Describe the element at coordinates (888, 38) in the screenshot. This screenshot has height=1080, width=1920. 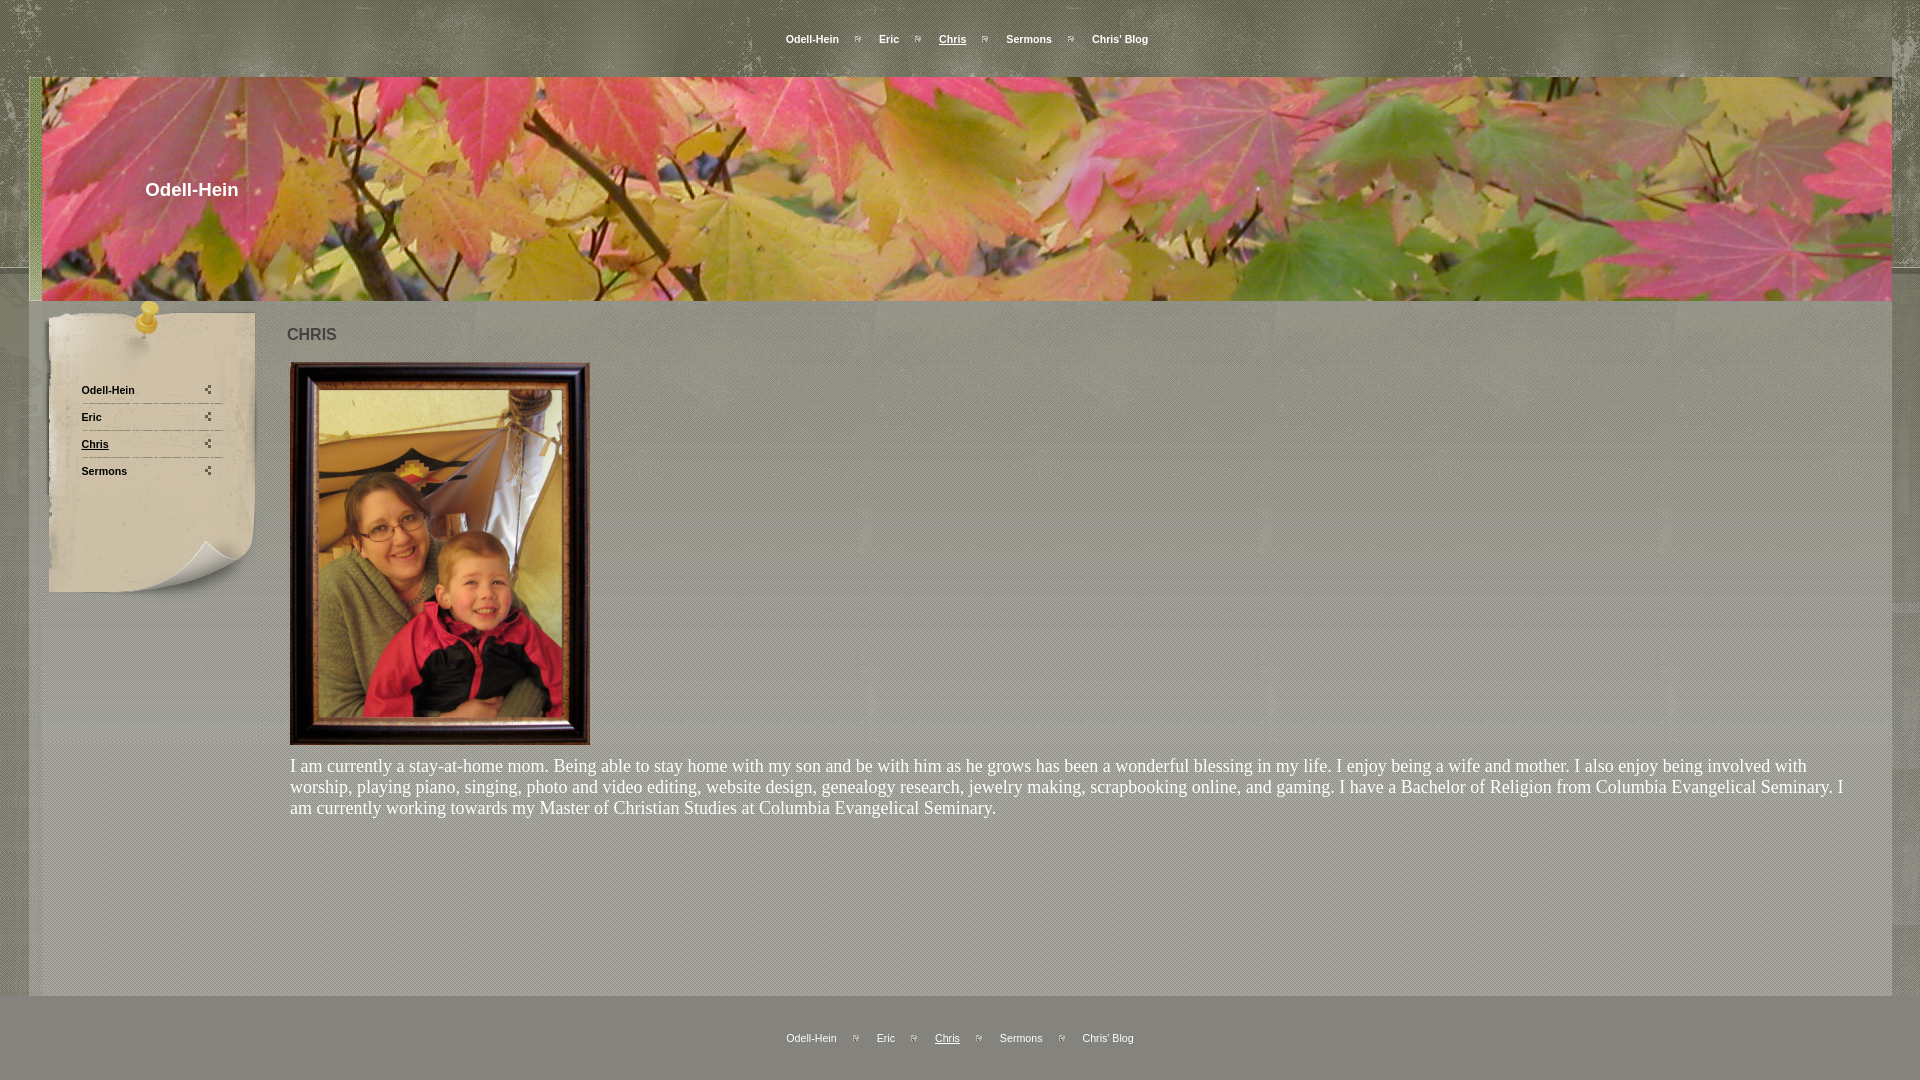
I see `Eric` at that location.